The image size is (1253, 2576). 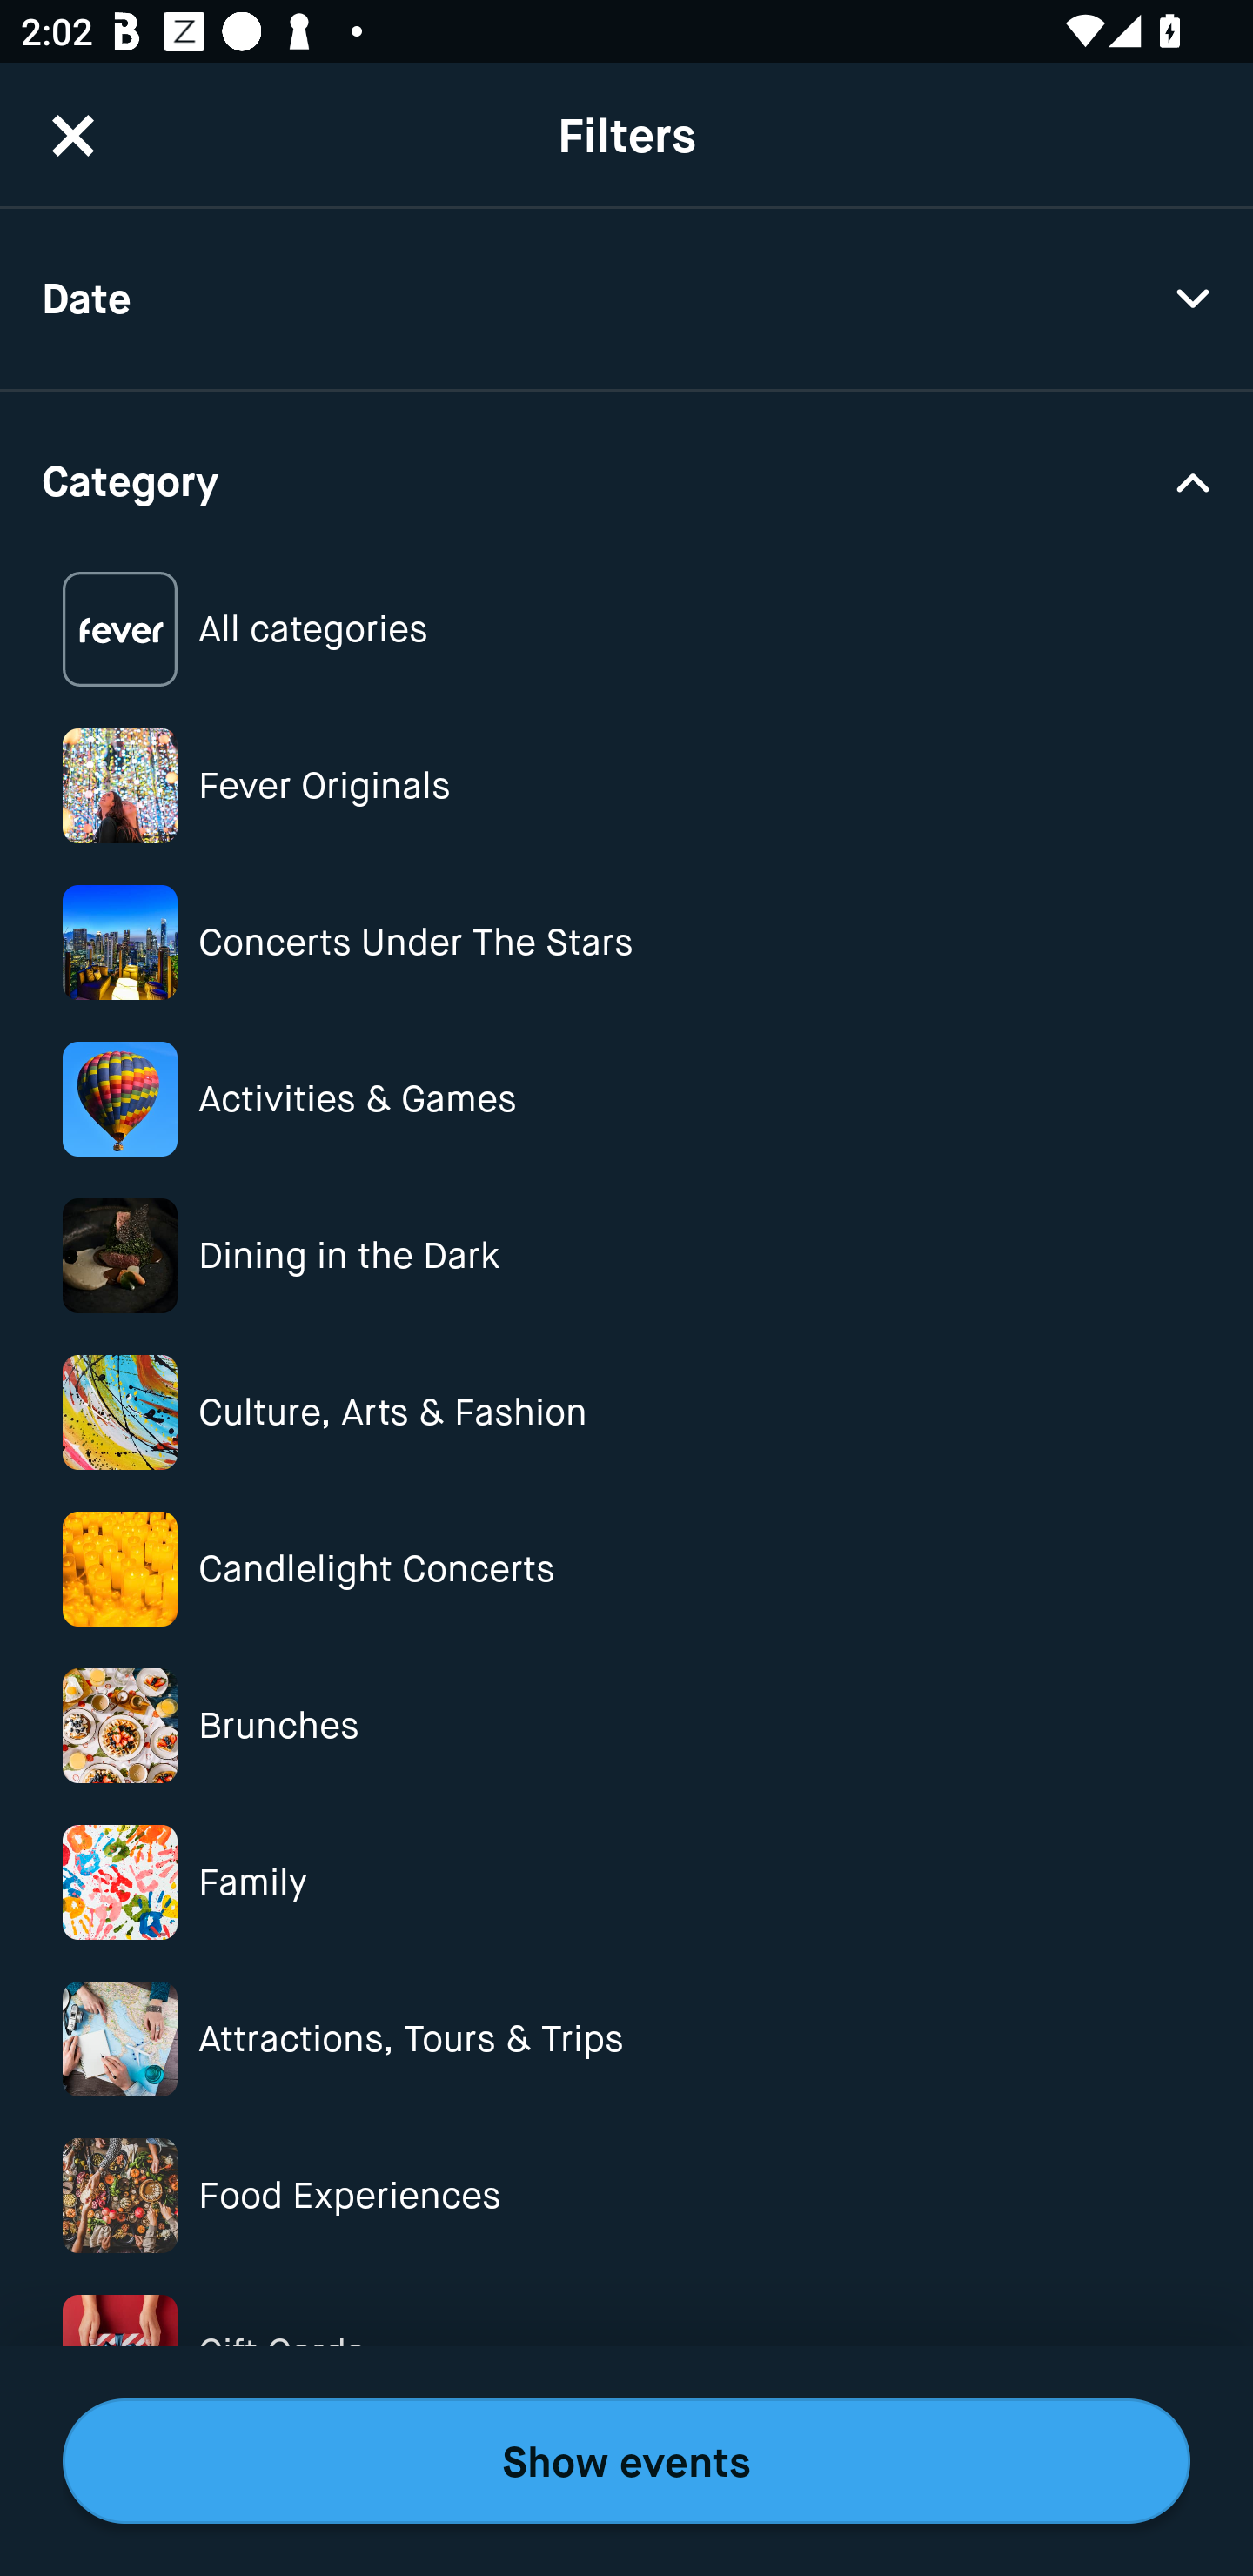 I want to click on Category Image Brunches, so click(x=626, y=1726).